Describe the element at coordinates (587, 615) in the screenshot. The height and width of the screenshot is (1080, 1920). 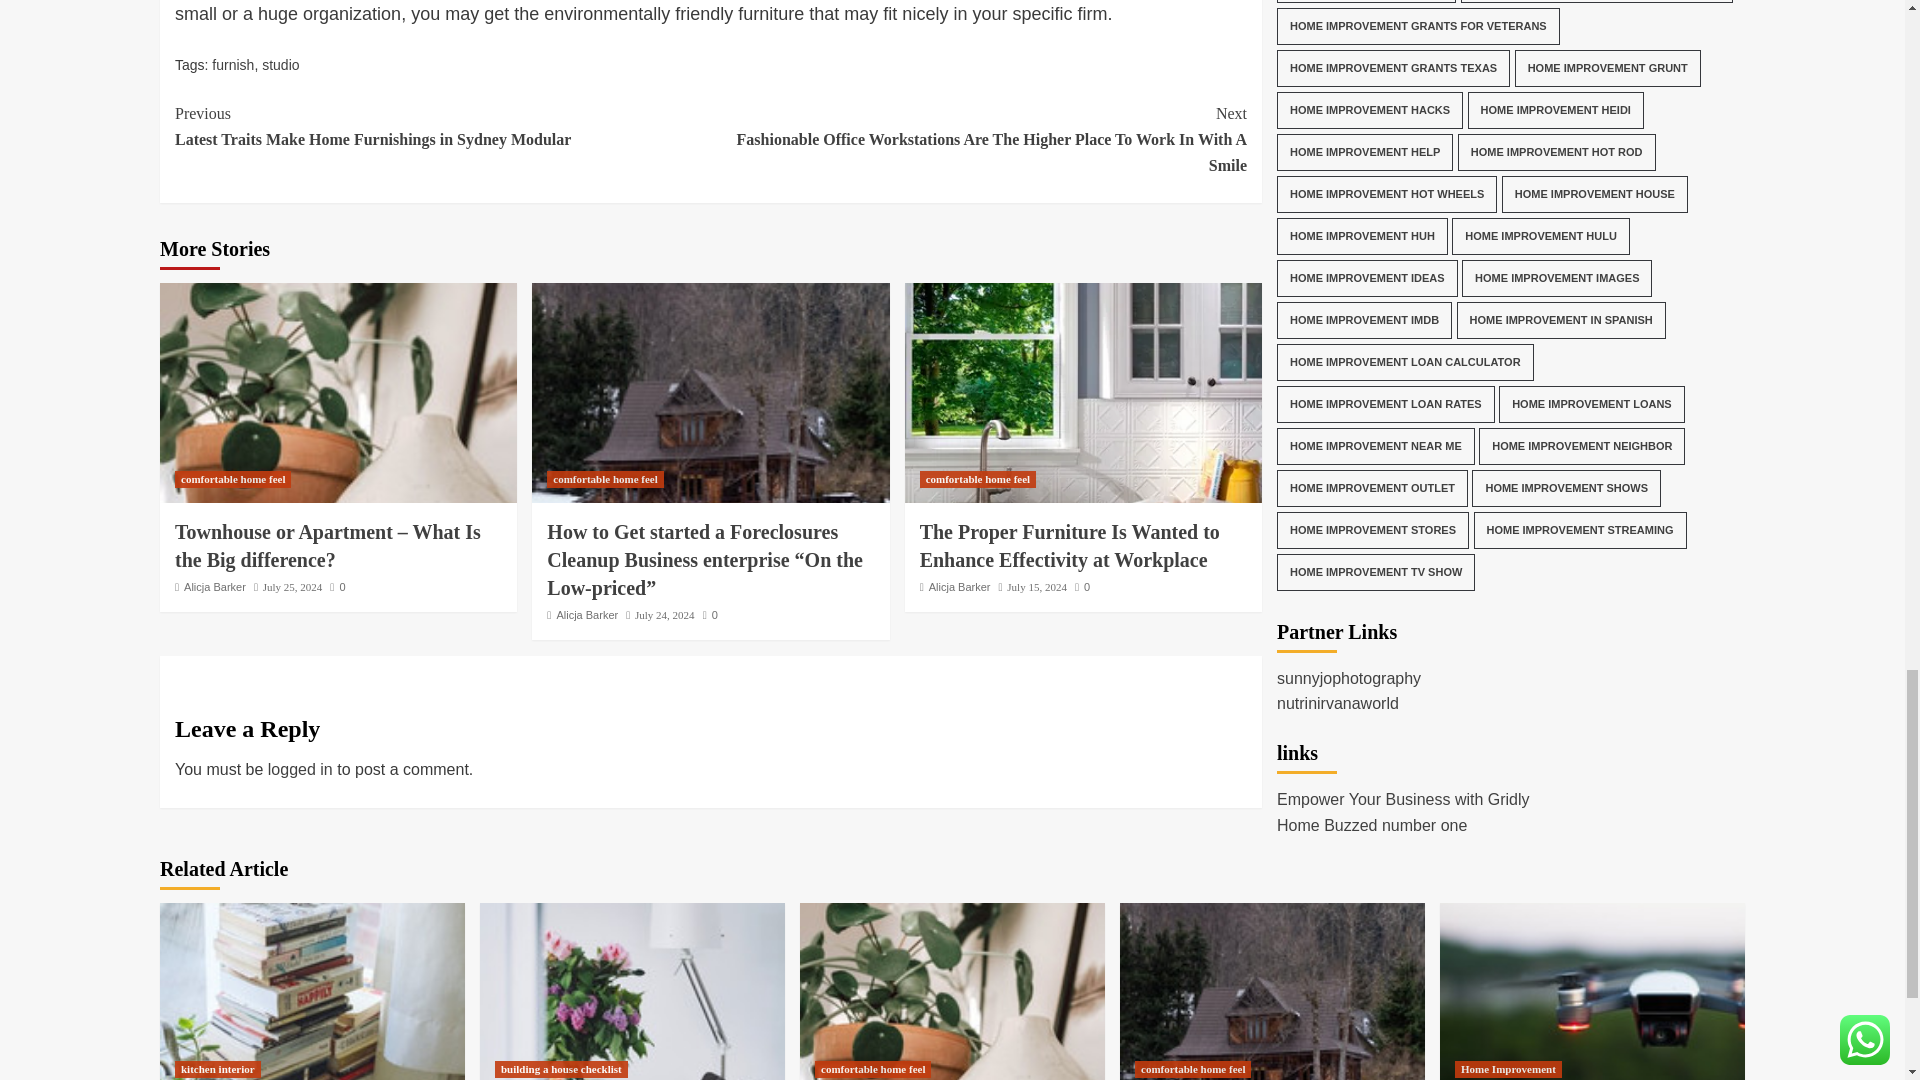
I see `Alicja Barker` at that location.